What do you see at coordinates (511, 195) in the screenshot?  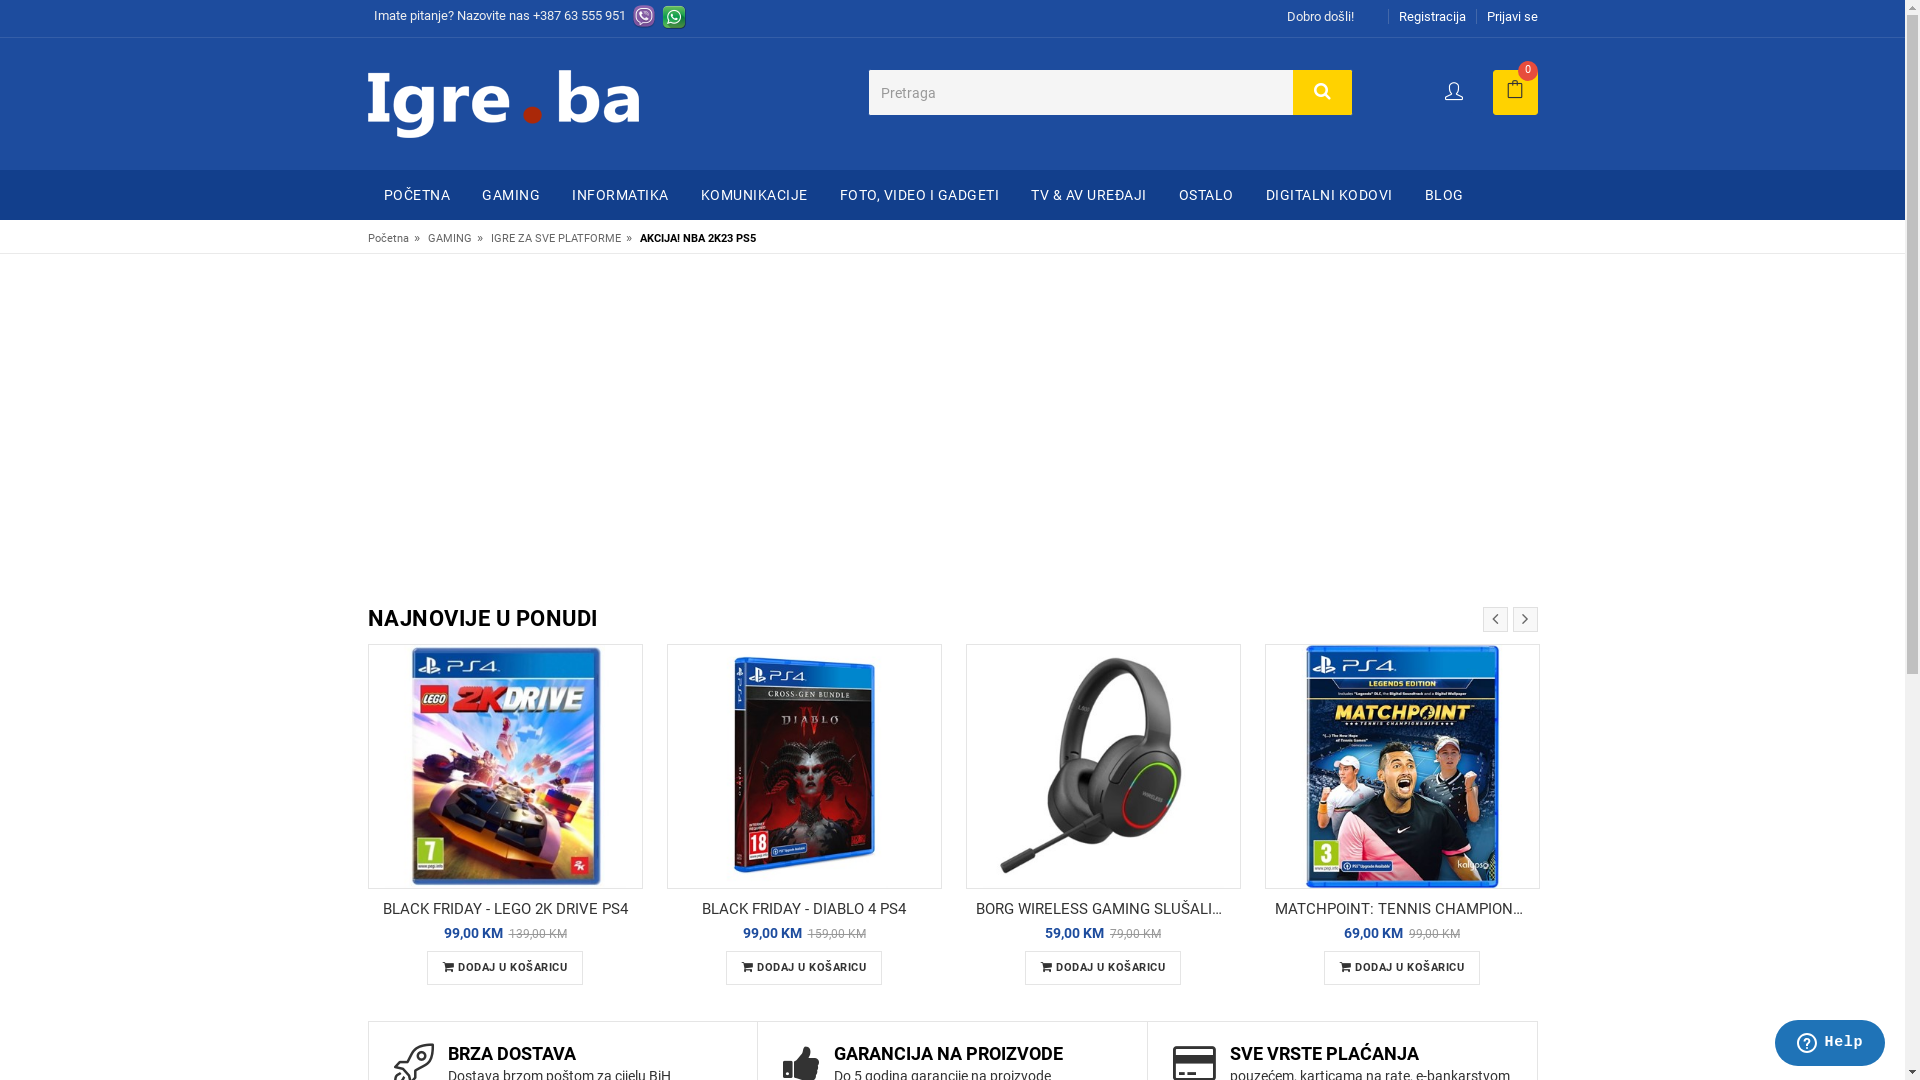 I see `GAMING` at bounding box center [511, 195].